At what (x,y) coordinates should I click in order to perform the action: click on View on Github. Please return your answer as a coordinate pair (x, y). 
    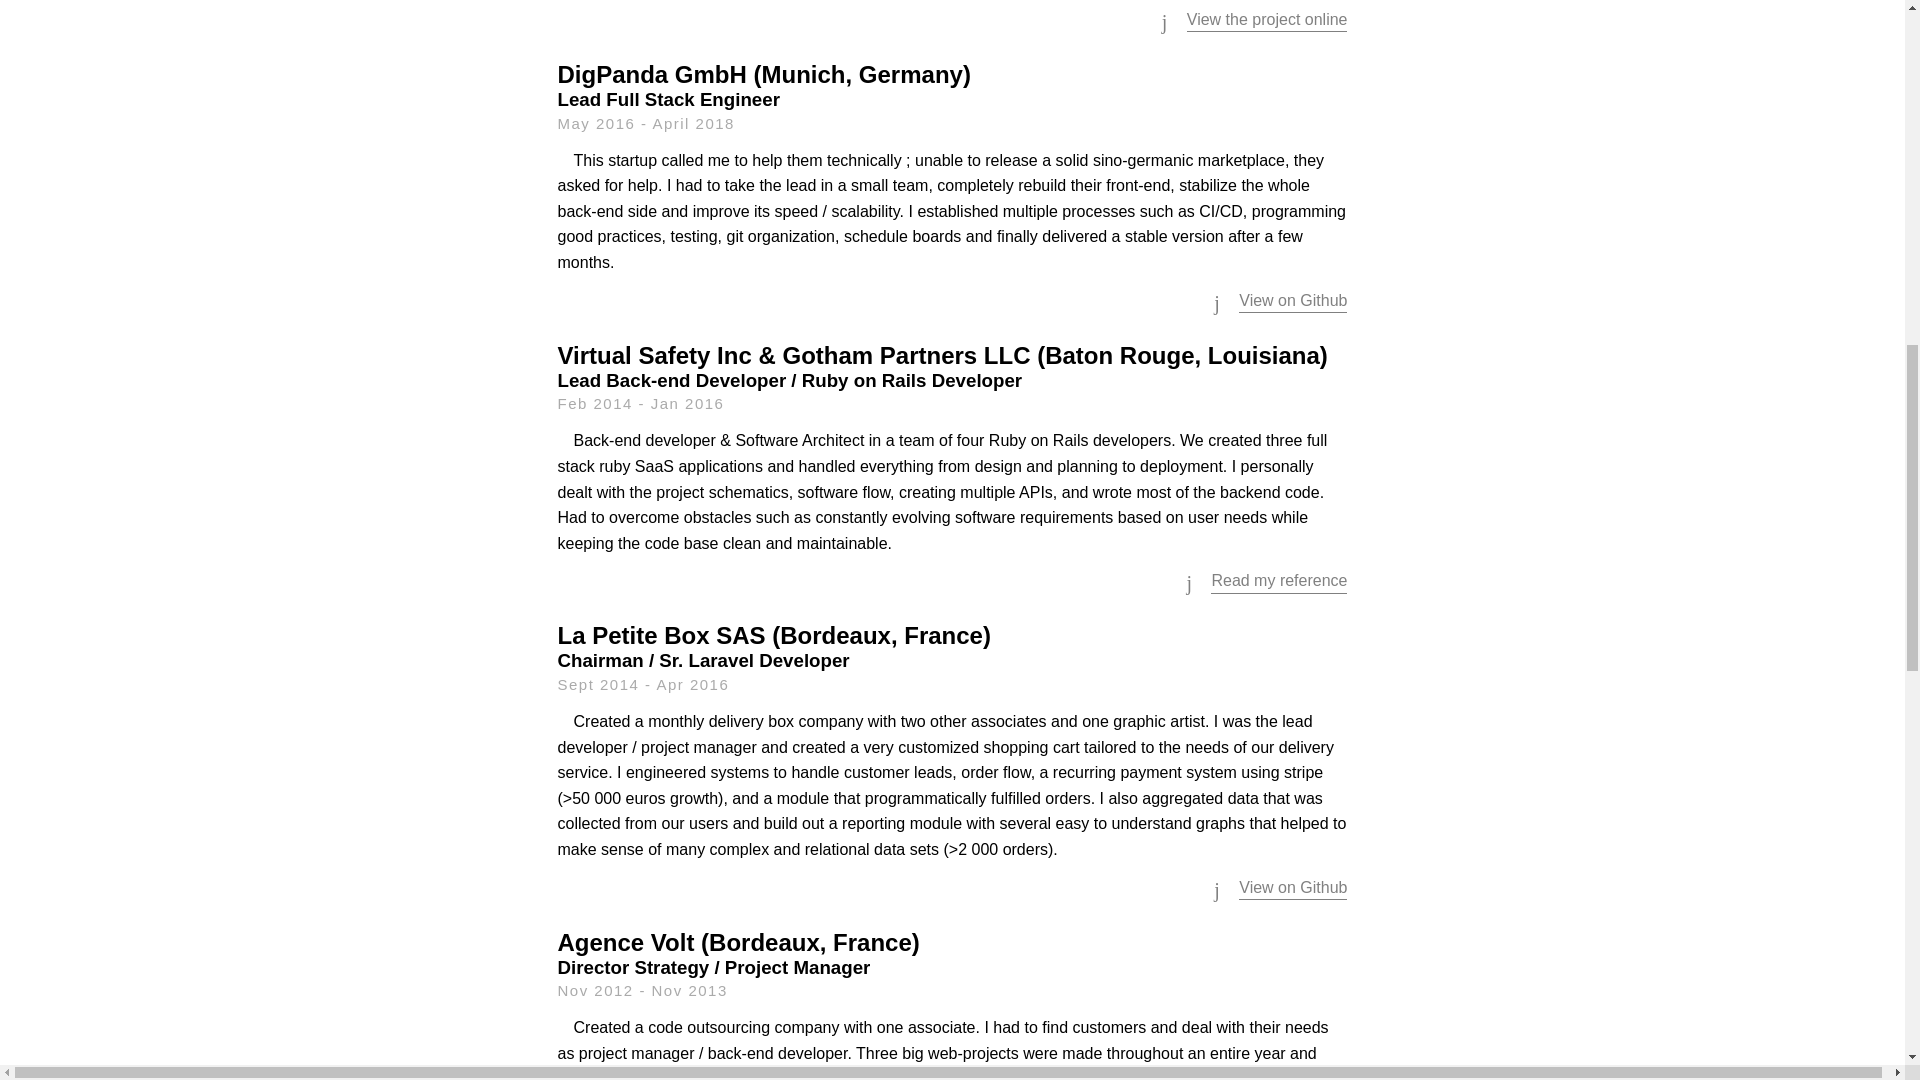
    Looking at the image, I should click on (1292, 888).